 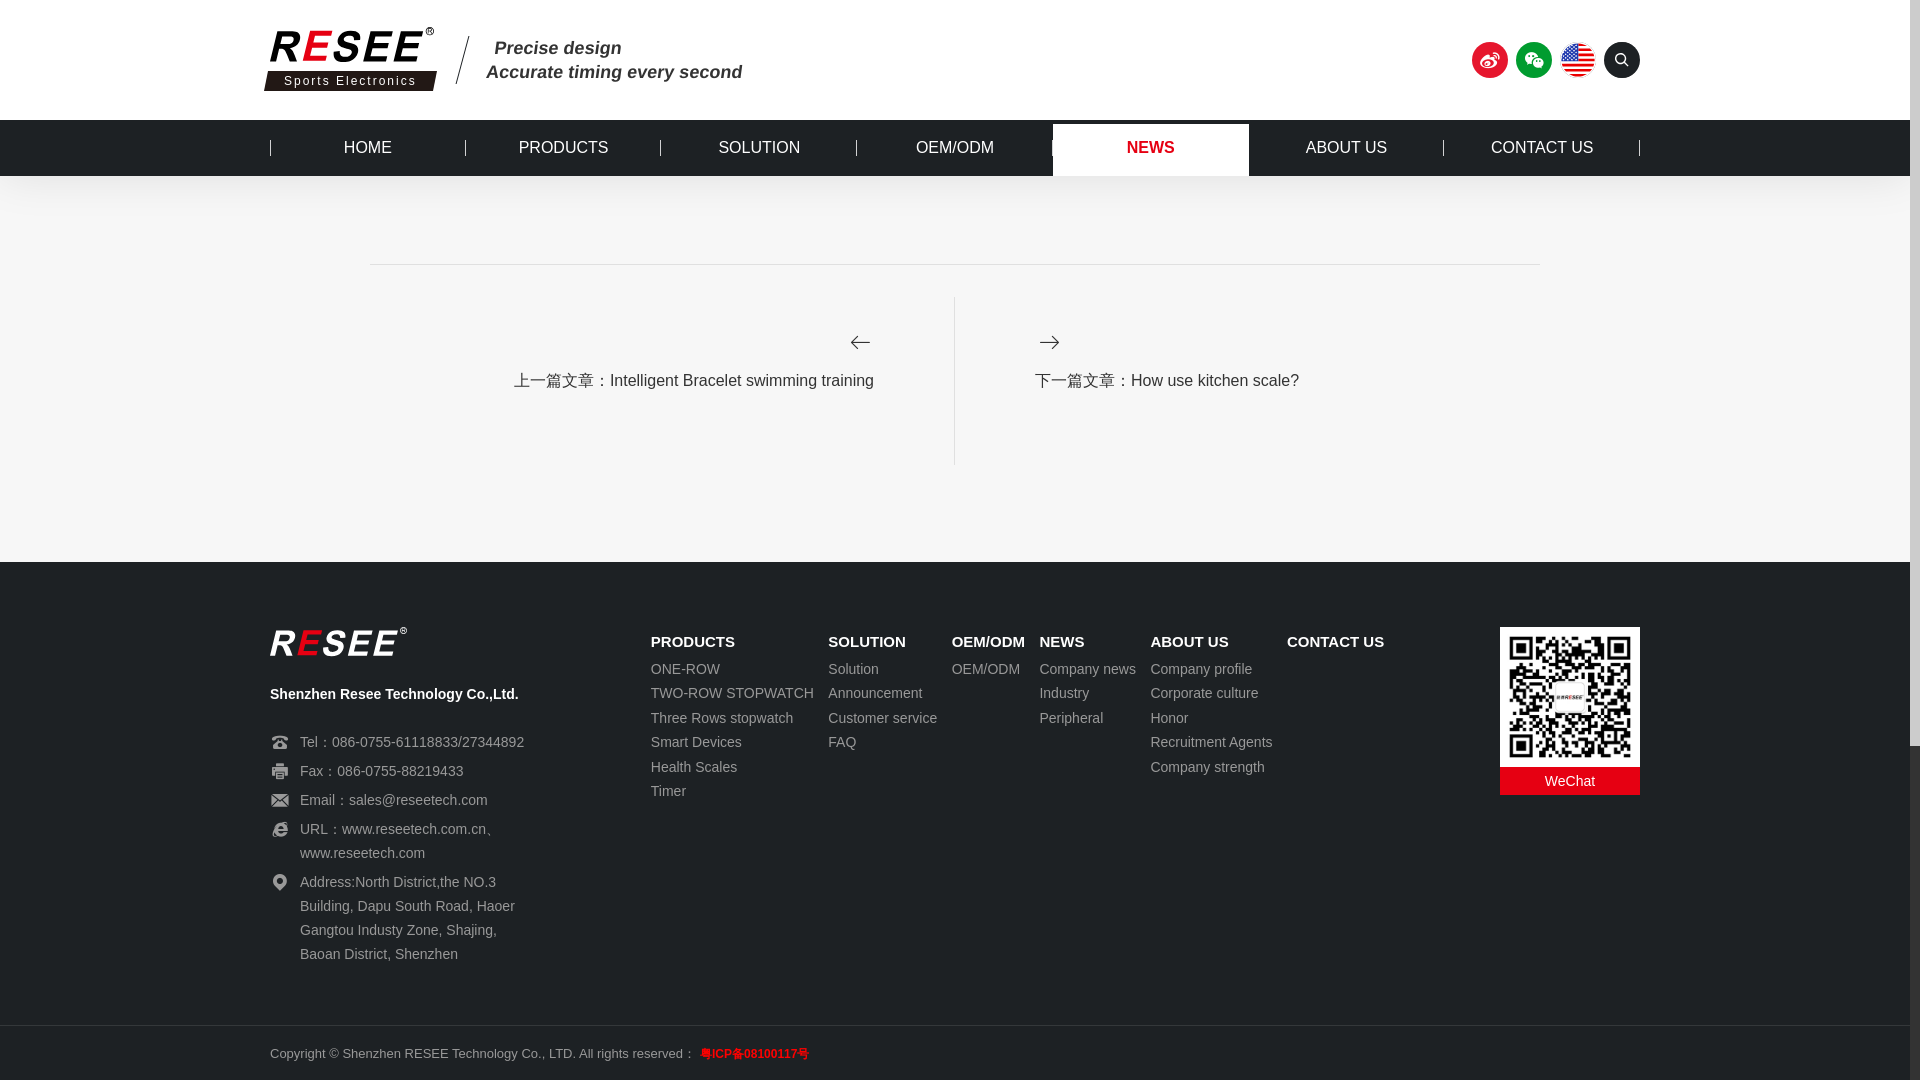 I want to click on Three Rows stopwatch, so click(x=732, y=718).